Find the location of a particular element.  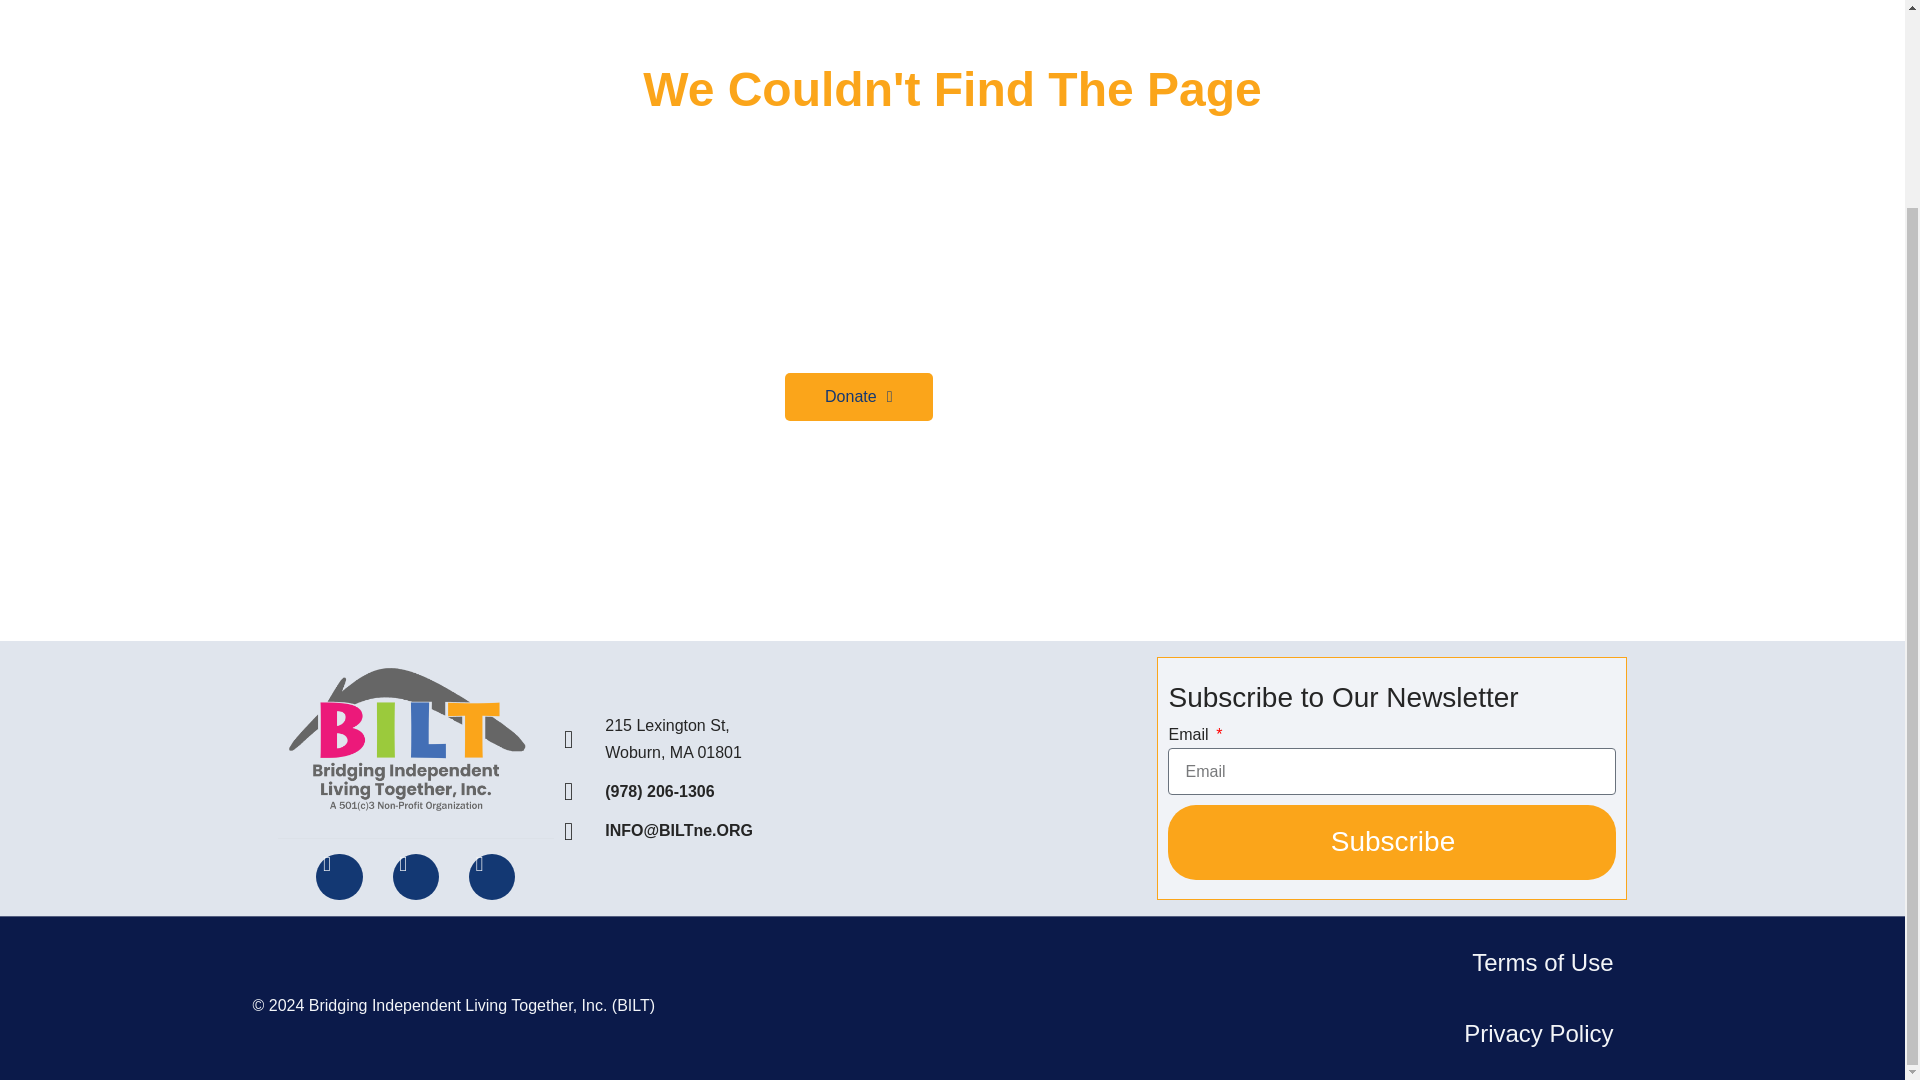

Or Volunteer is located at coordinates (1022, 396).